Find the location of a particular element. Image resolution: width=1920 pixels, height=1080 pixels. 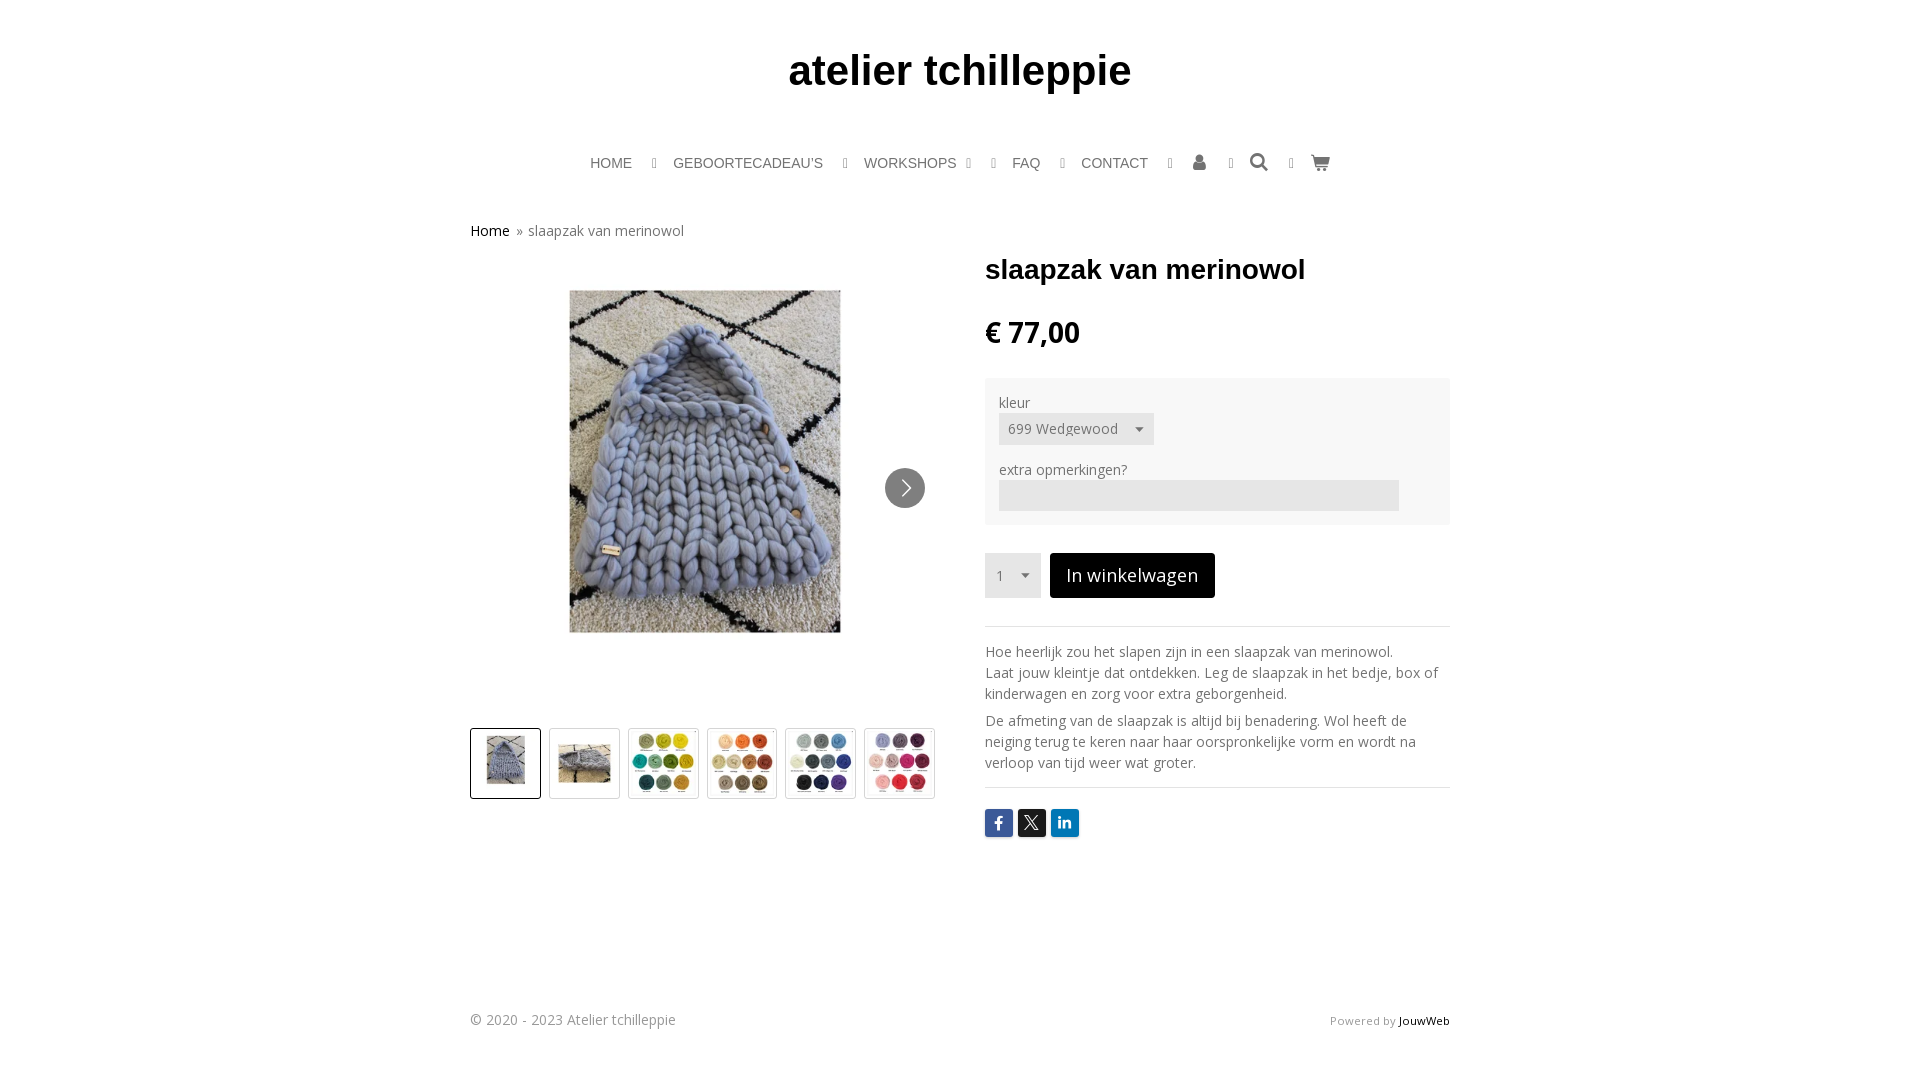

slaapzak van merinowol is located at coordinates (606, 230).